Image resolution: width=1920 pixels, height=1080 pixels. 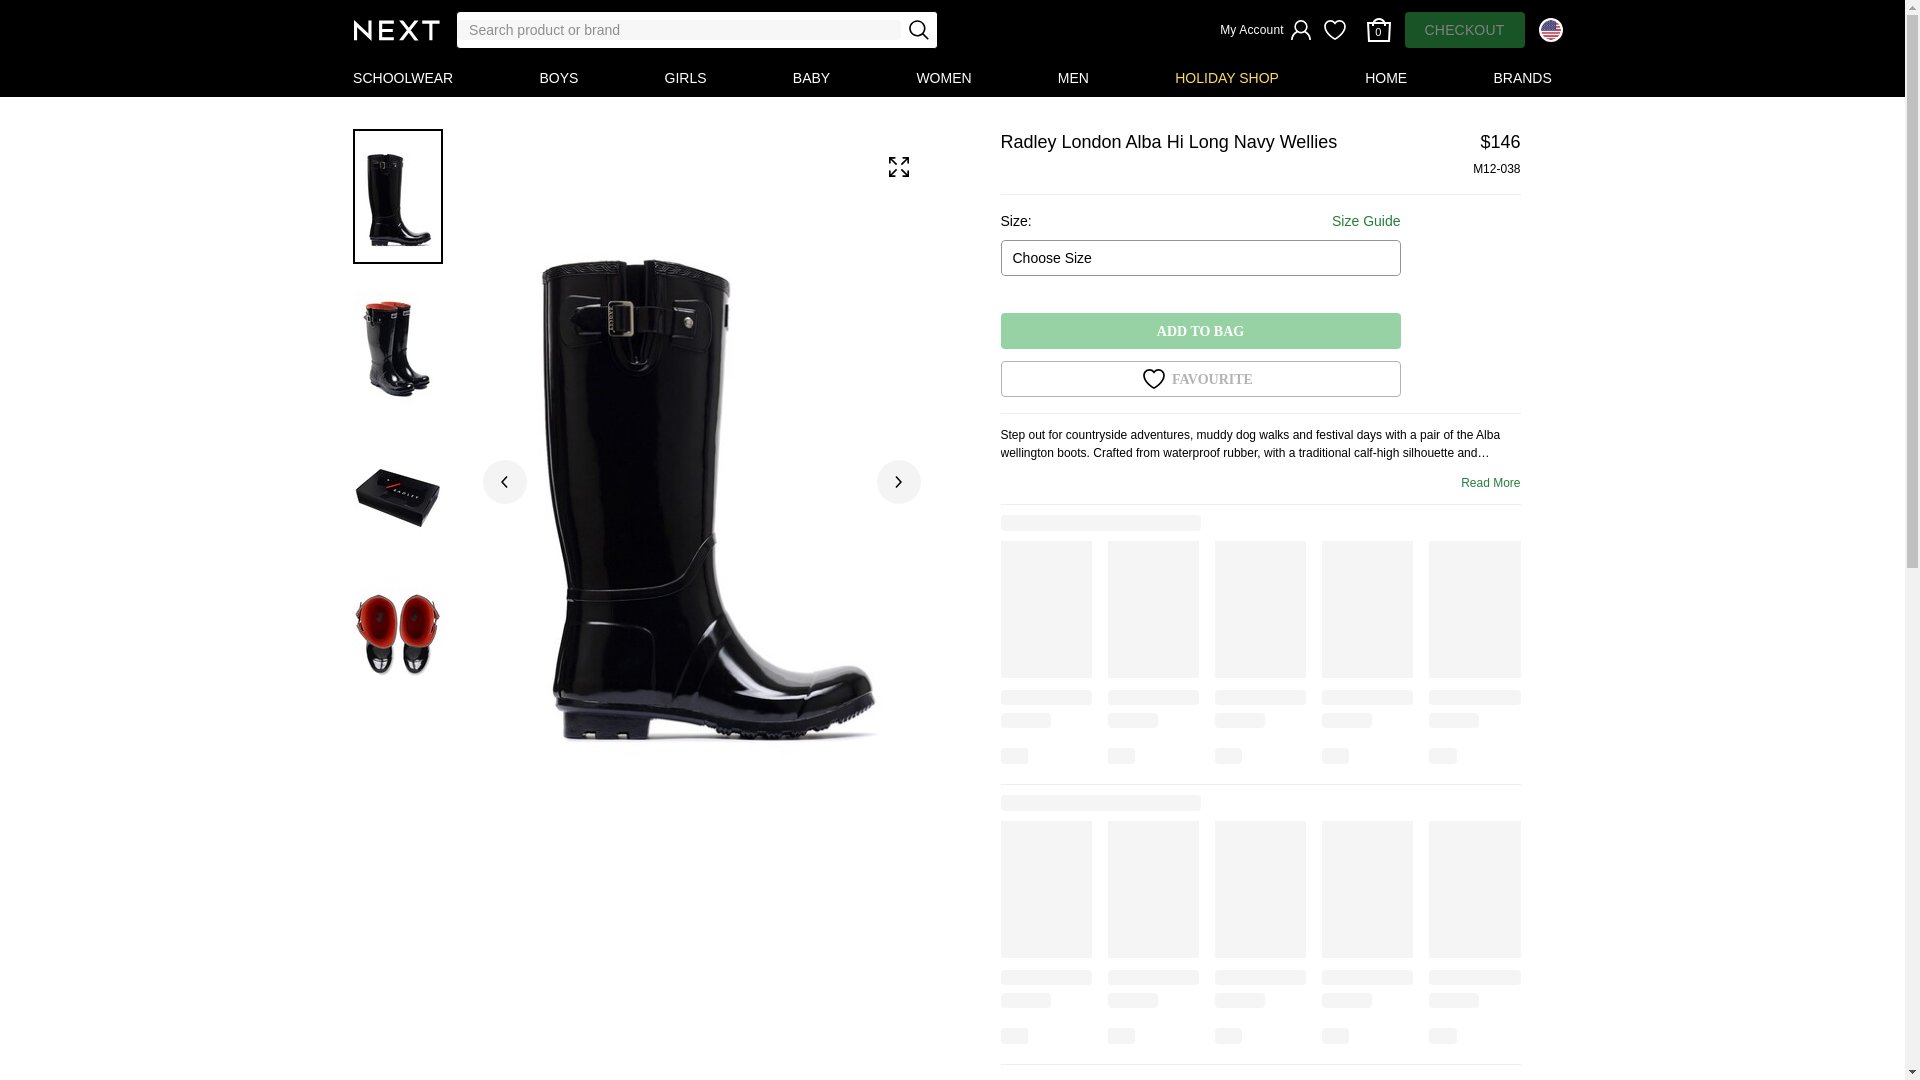 What do you see at coordinates (1366, 221) in the screenshot?
I see `Size Guide` at bounding box center [1366, 221].